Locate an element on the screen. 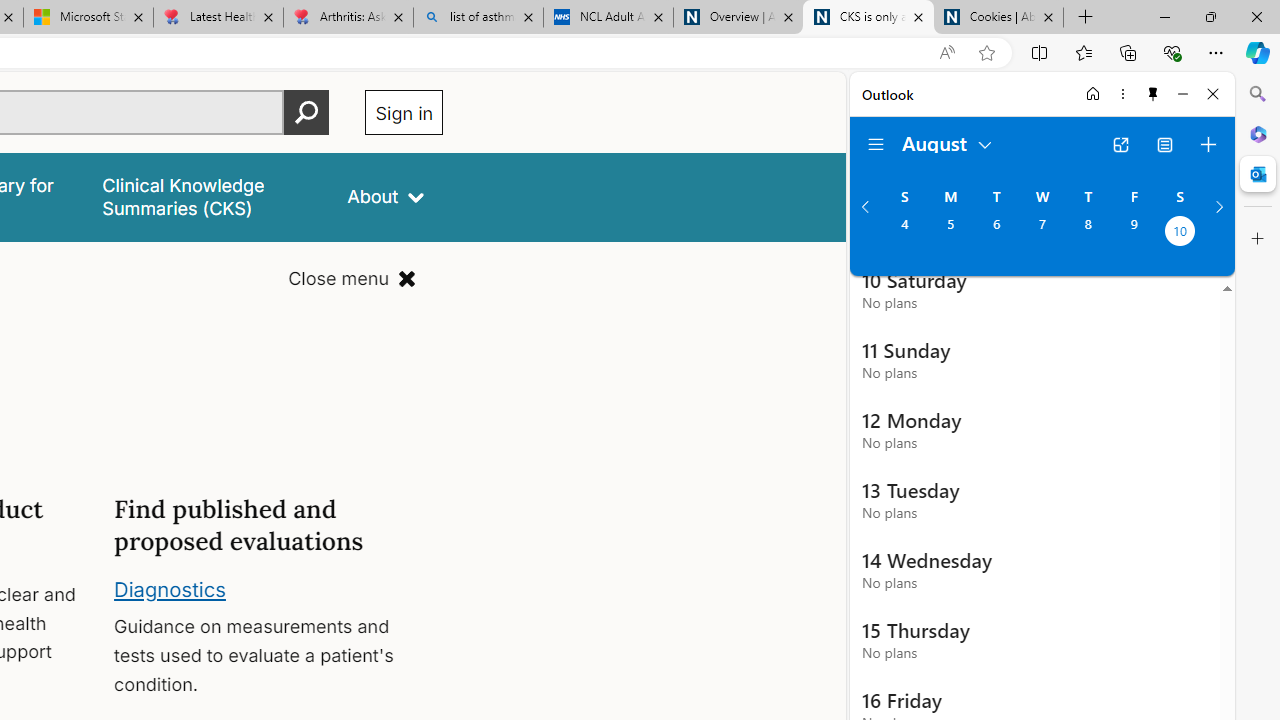  Close menu is located at coordinates (352, 278).